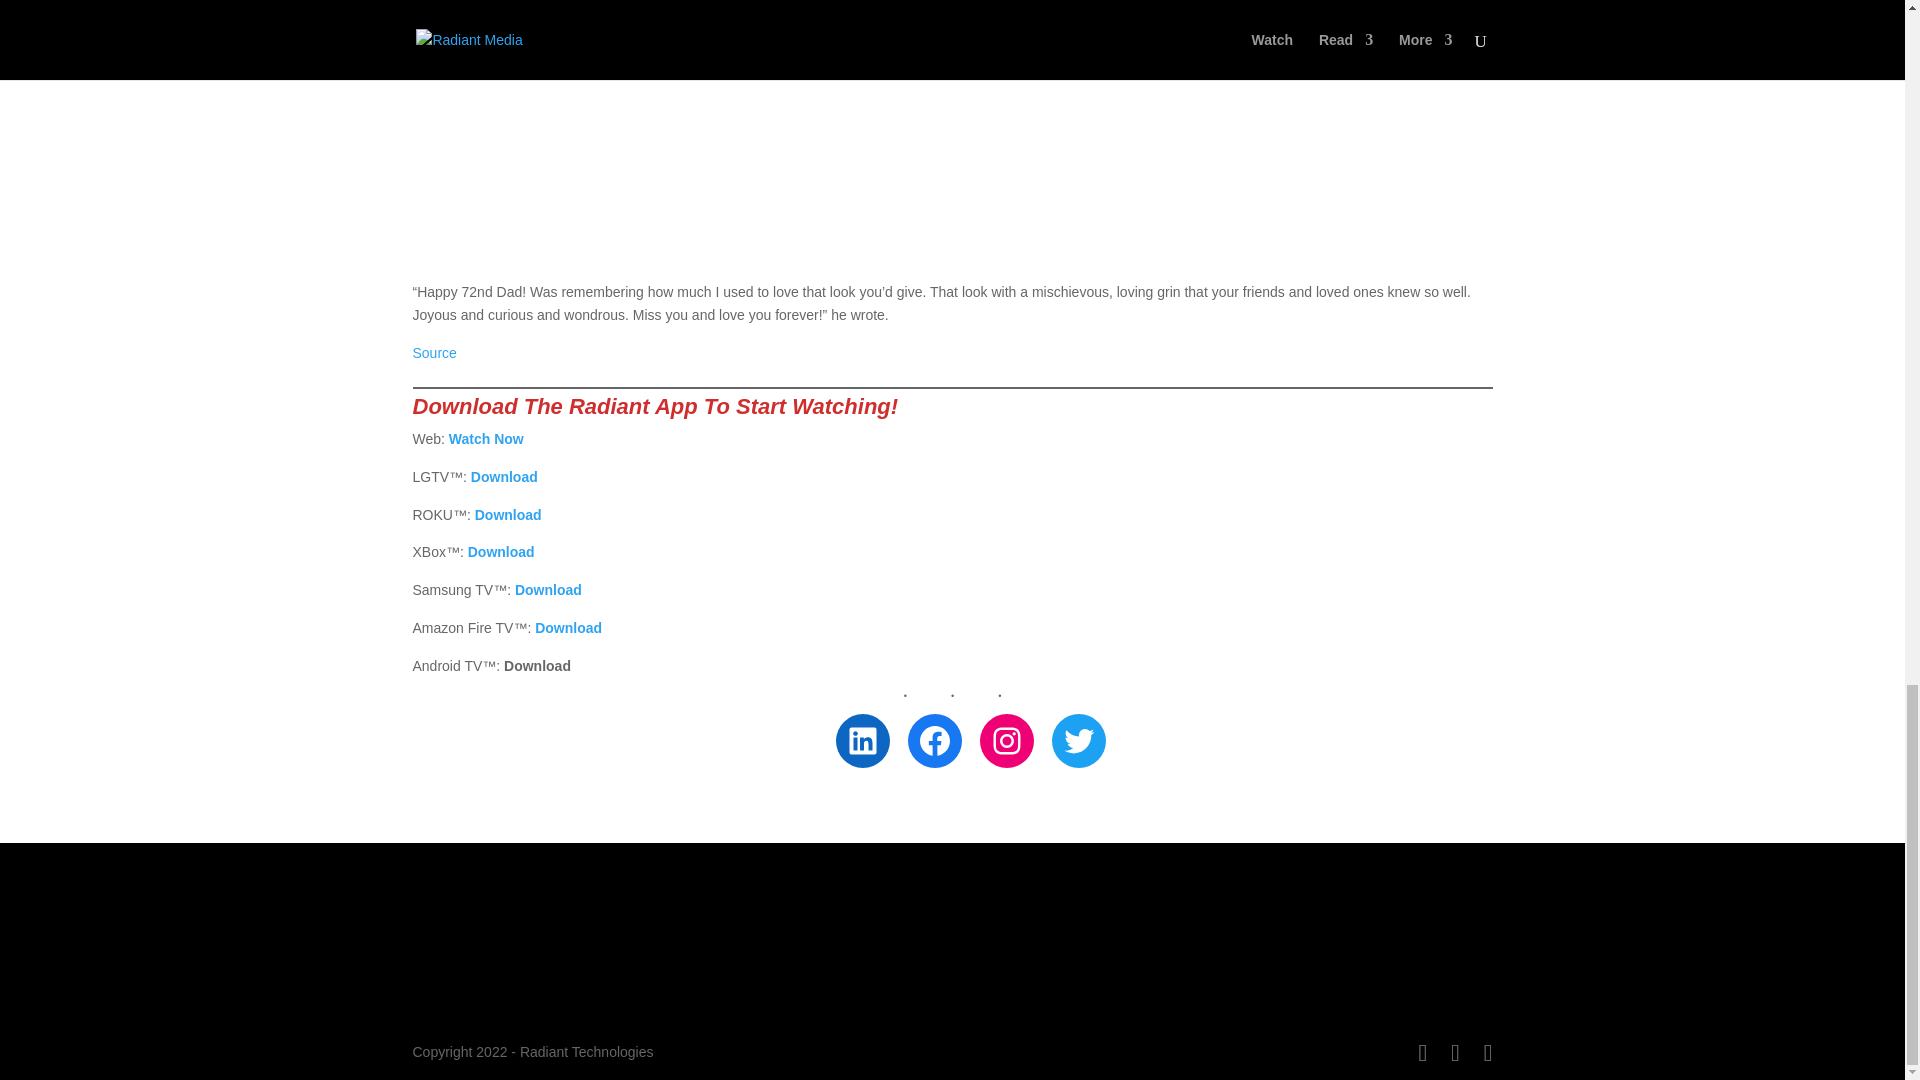  Describe the element at coordinates (568, 628) in the screenshot. I see `Download` at that location.